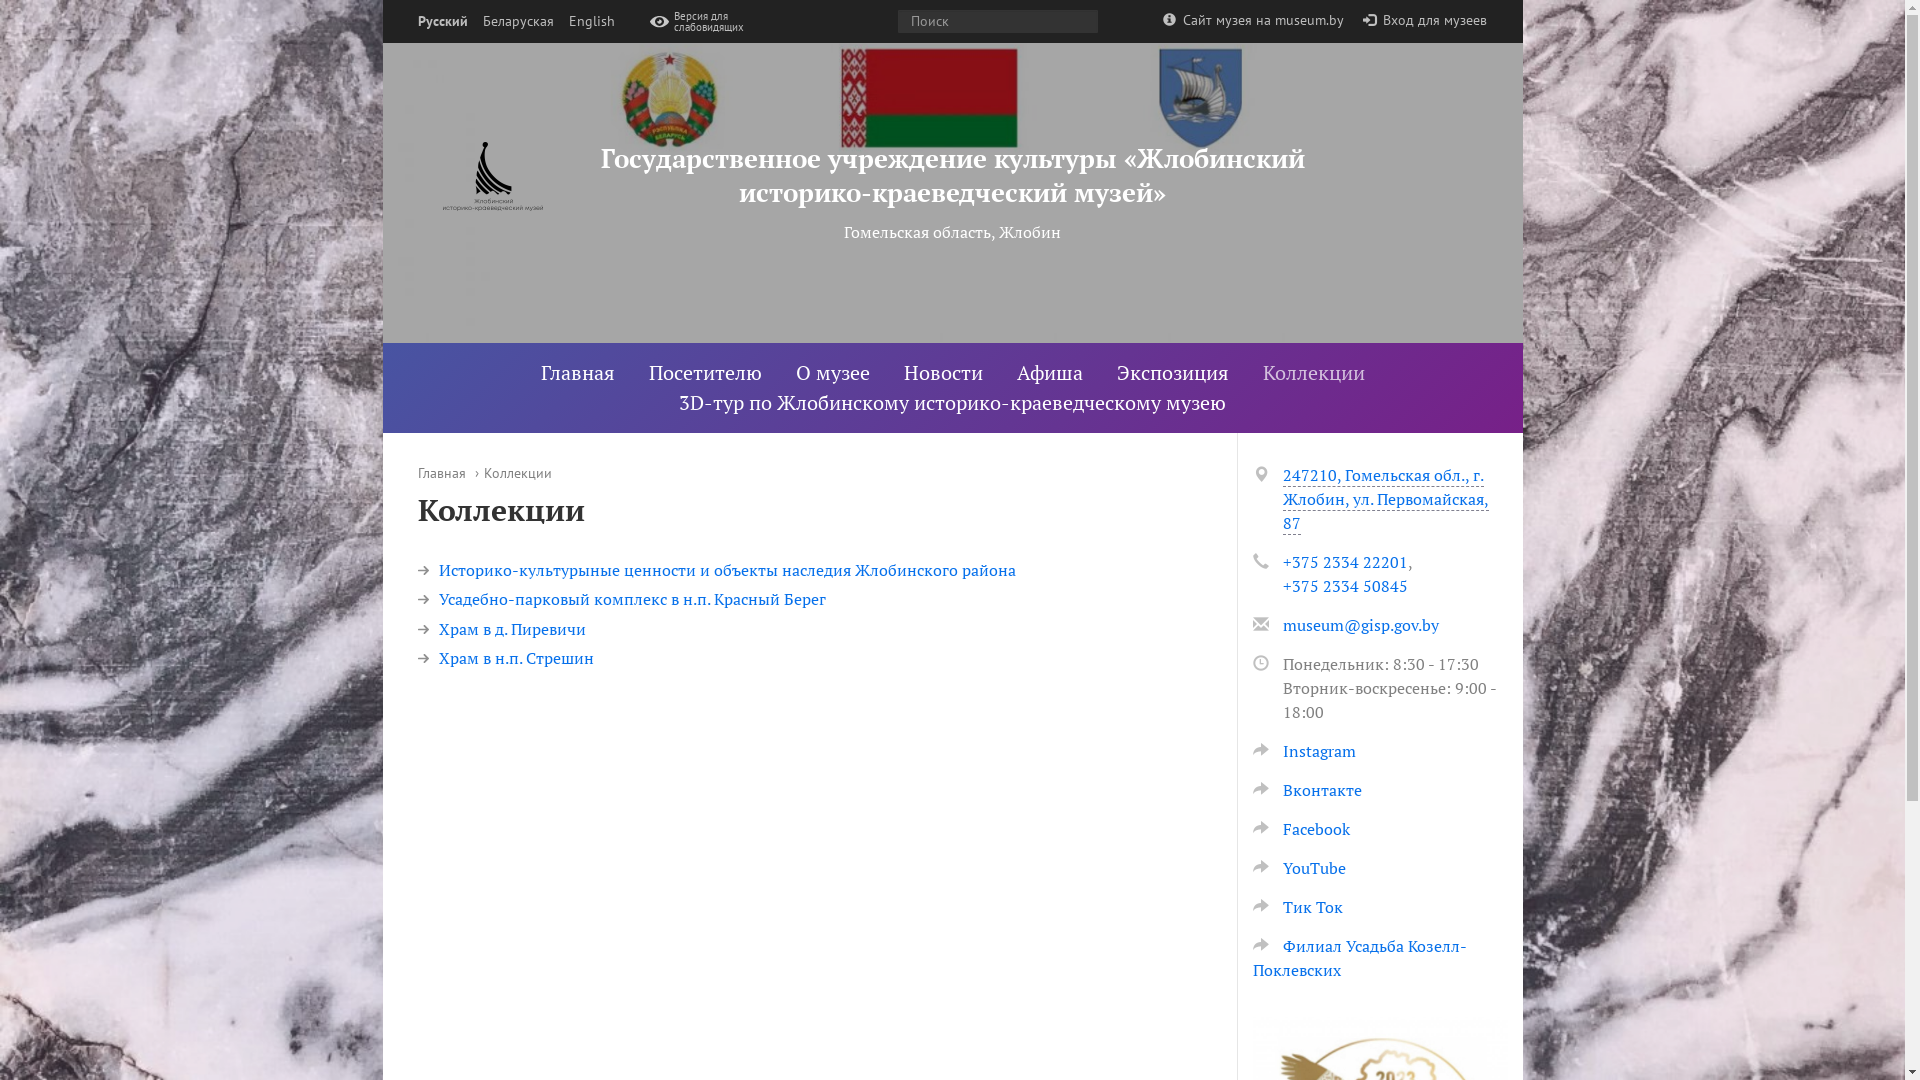 Image resolution: width=1920 pixels, height=1080 pixels. What do you see at coordinates (1304, 751) in the screenshot?
I see `Instagram` at bounding box center [1304, 751].